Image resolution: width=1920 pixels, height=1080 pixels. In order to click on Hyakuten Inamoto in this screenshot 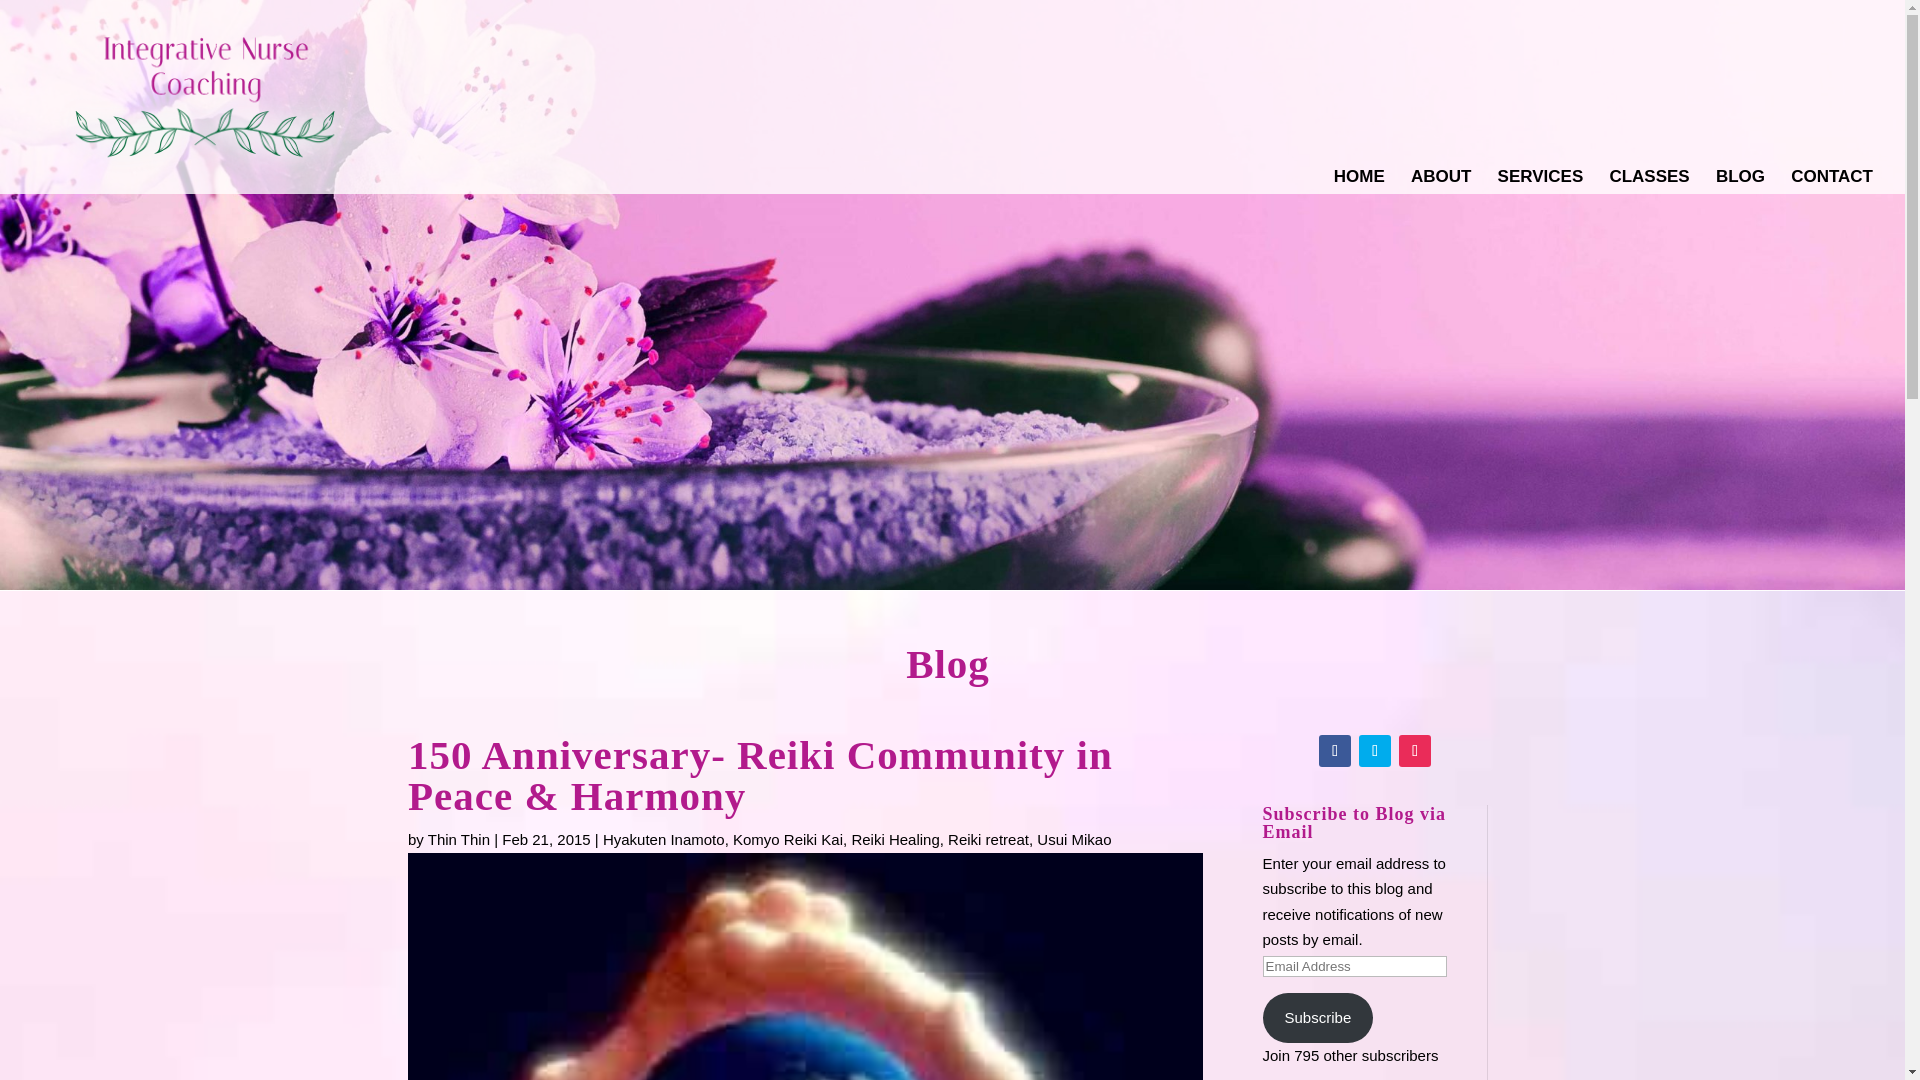, I will do `click(664, 838)`.